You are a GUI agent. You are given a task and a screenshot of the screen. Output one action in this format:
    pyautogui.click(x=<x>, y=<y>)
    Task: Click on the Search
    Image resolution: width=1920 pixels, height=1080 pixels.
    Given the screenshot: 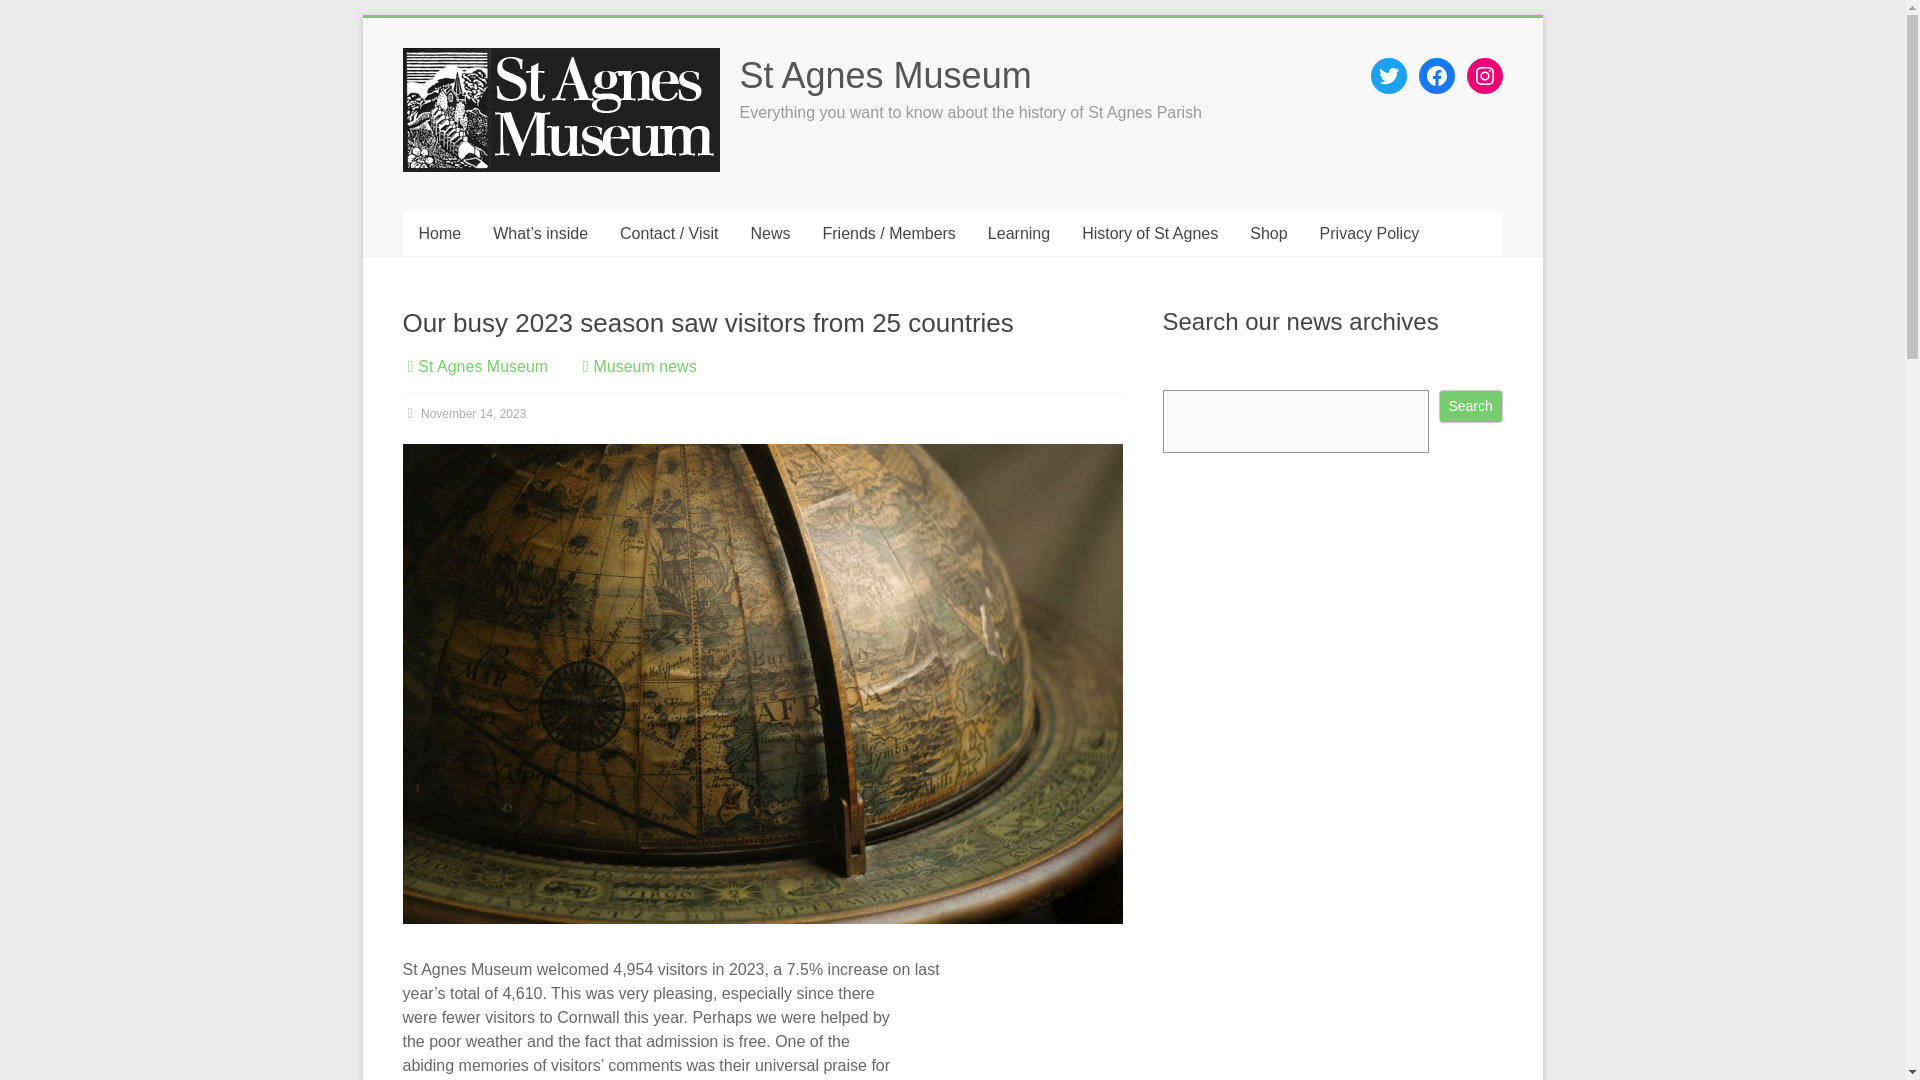 What is the action you would take?
    pyautogui.click(x=1470, y=406)
    